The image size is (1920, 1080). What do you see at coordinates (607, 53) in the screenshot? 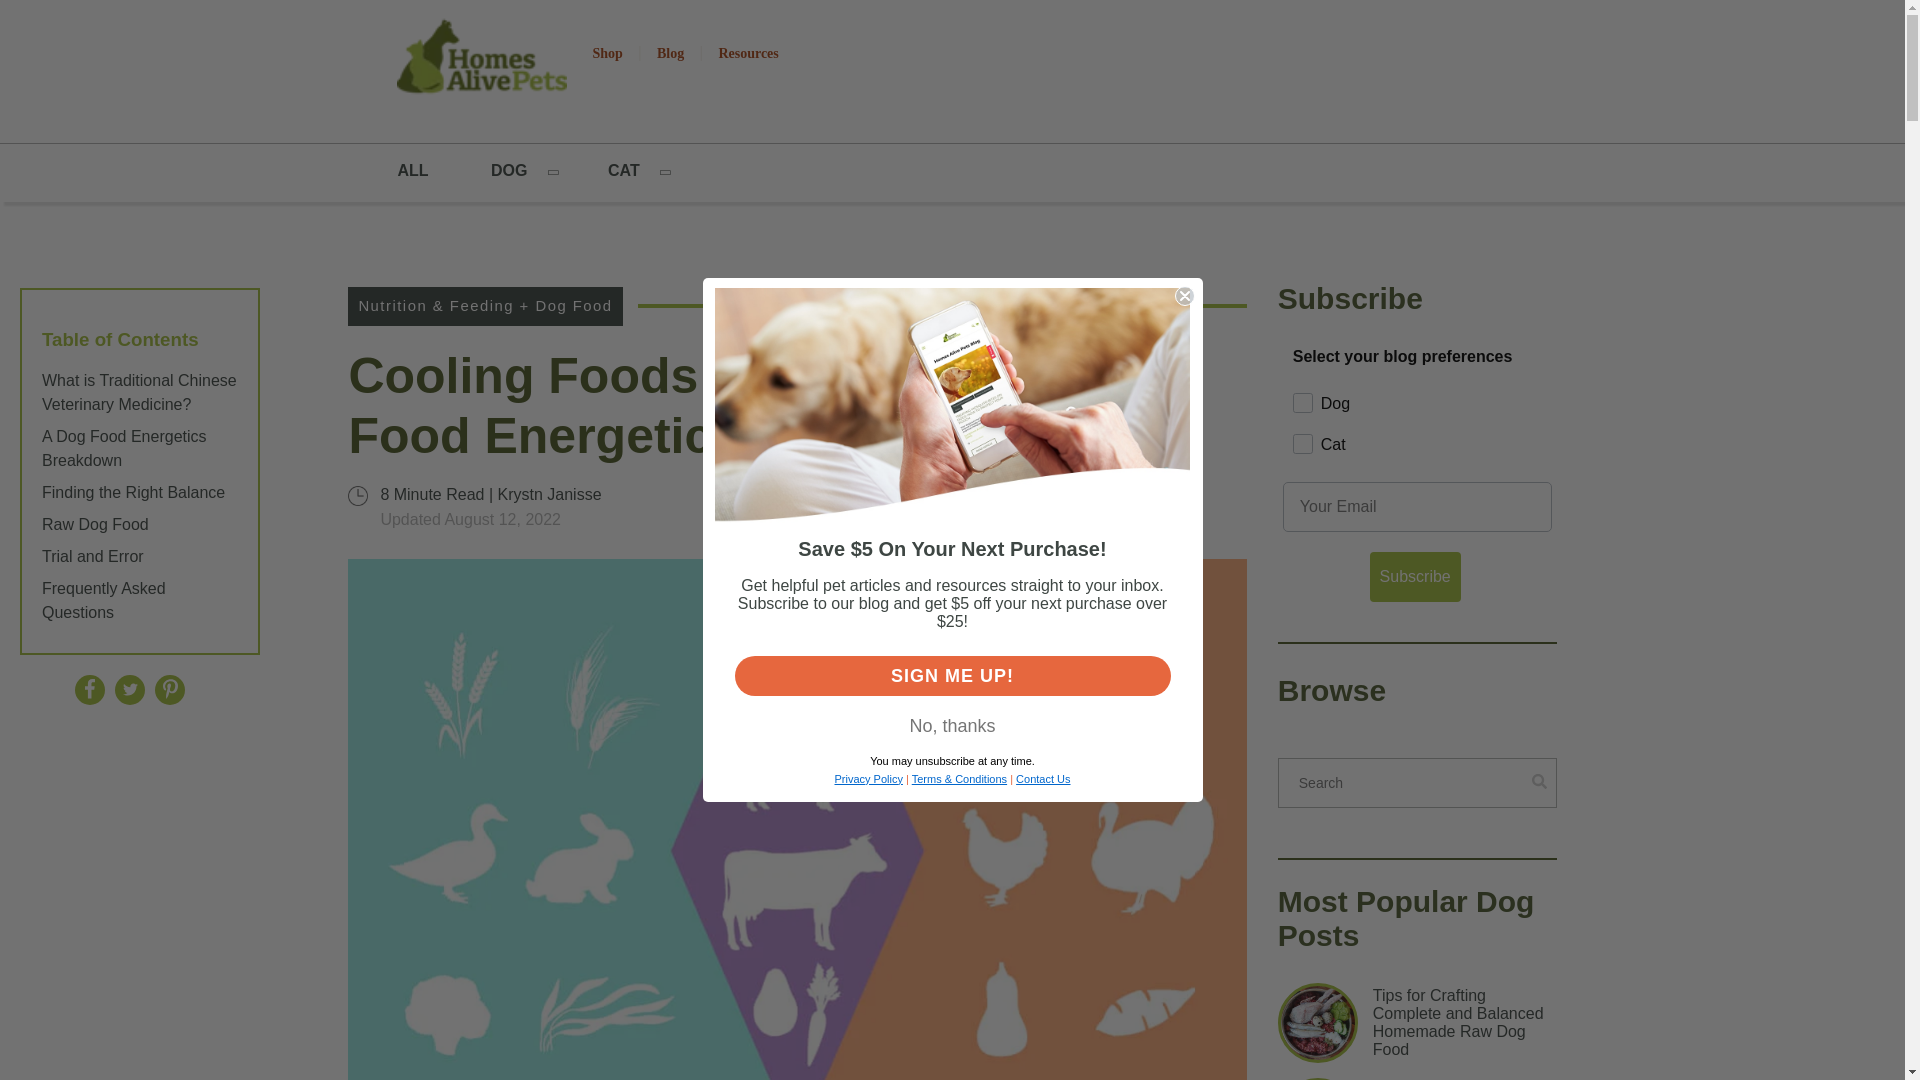
I see `Shop` at bounding box center [607, 53].